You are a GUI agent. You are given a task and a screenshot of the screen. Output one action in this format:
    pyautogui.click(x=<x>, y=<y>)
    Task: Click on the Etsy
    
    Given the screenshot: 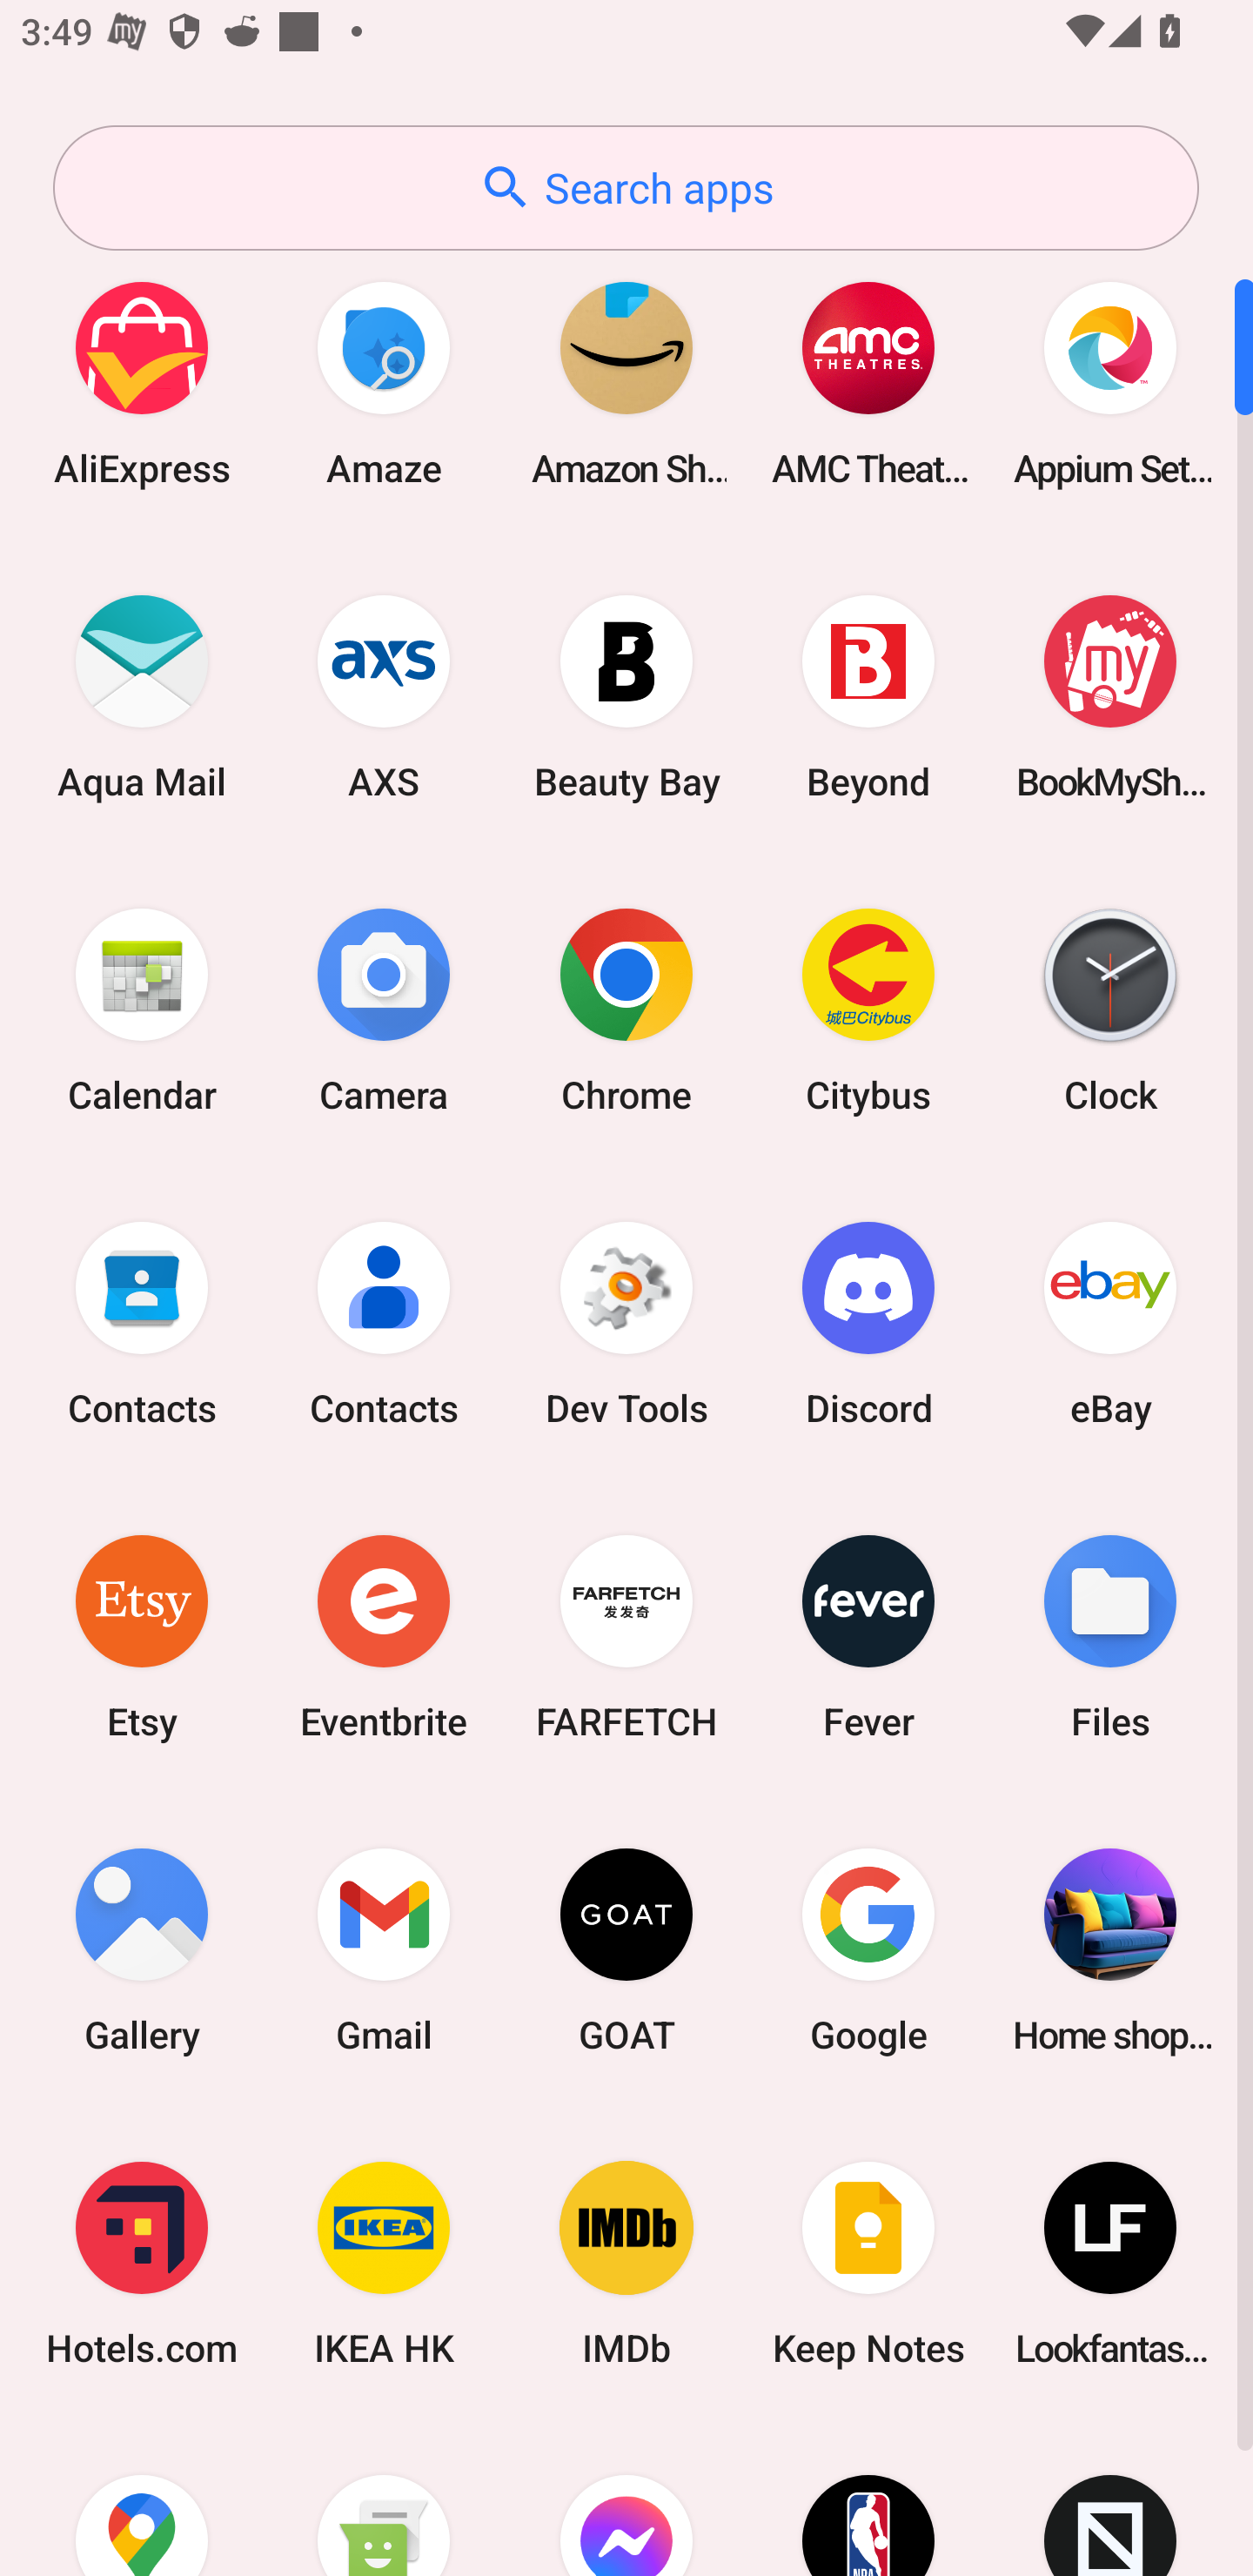 What is the action you would take?
    pyautogui.click(x=142, y=1636)
    